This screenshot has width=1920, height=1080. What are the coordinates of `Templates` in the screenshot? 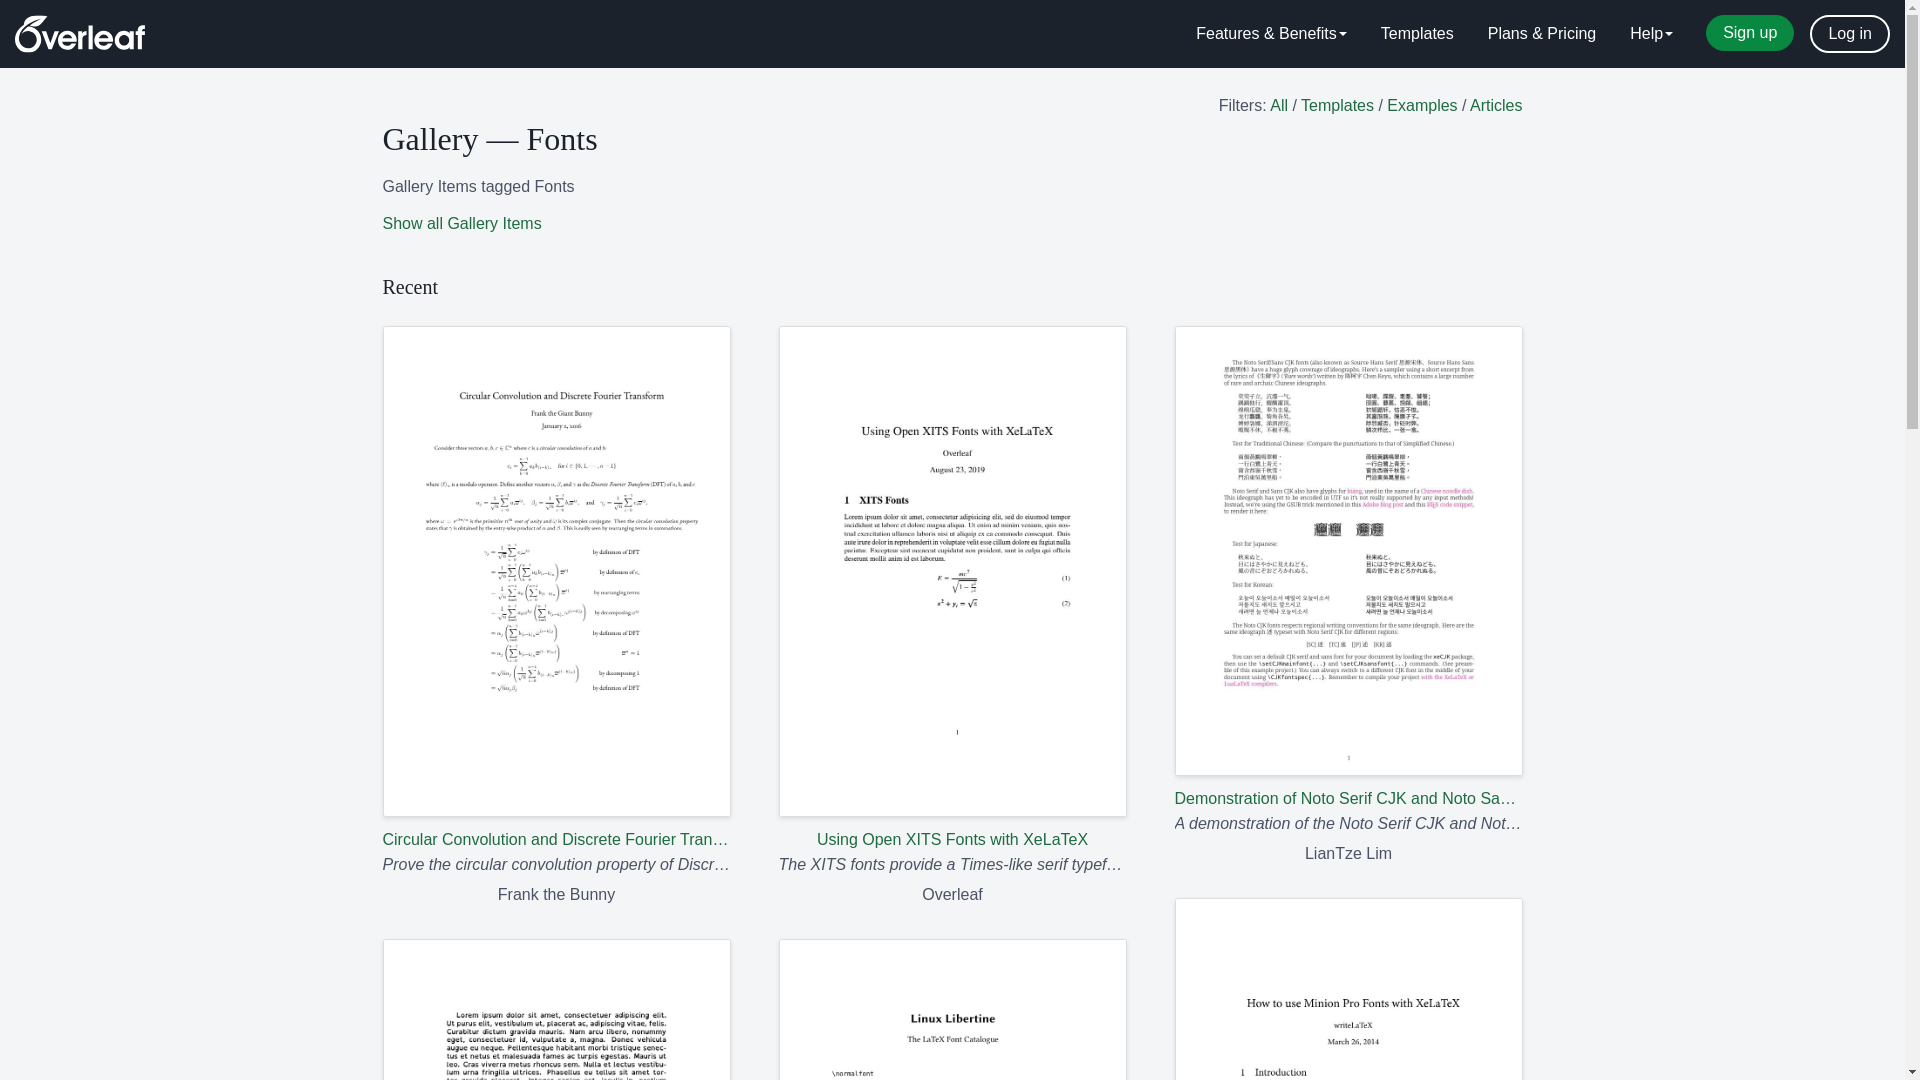 It's located at (1416, 34).